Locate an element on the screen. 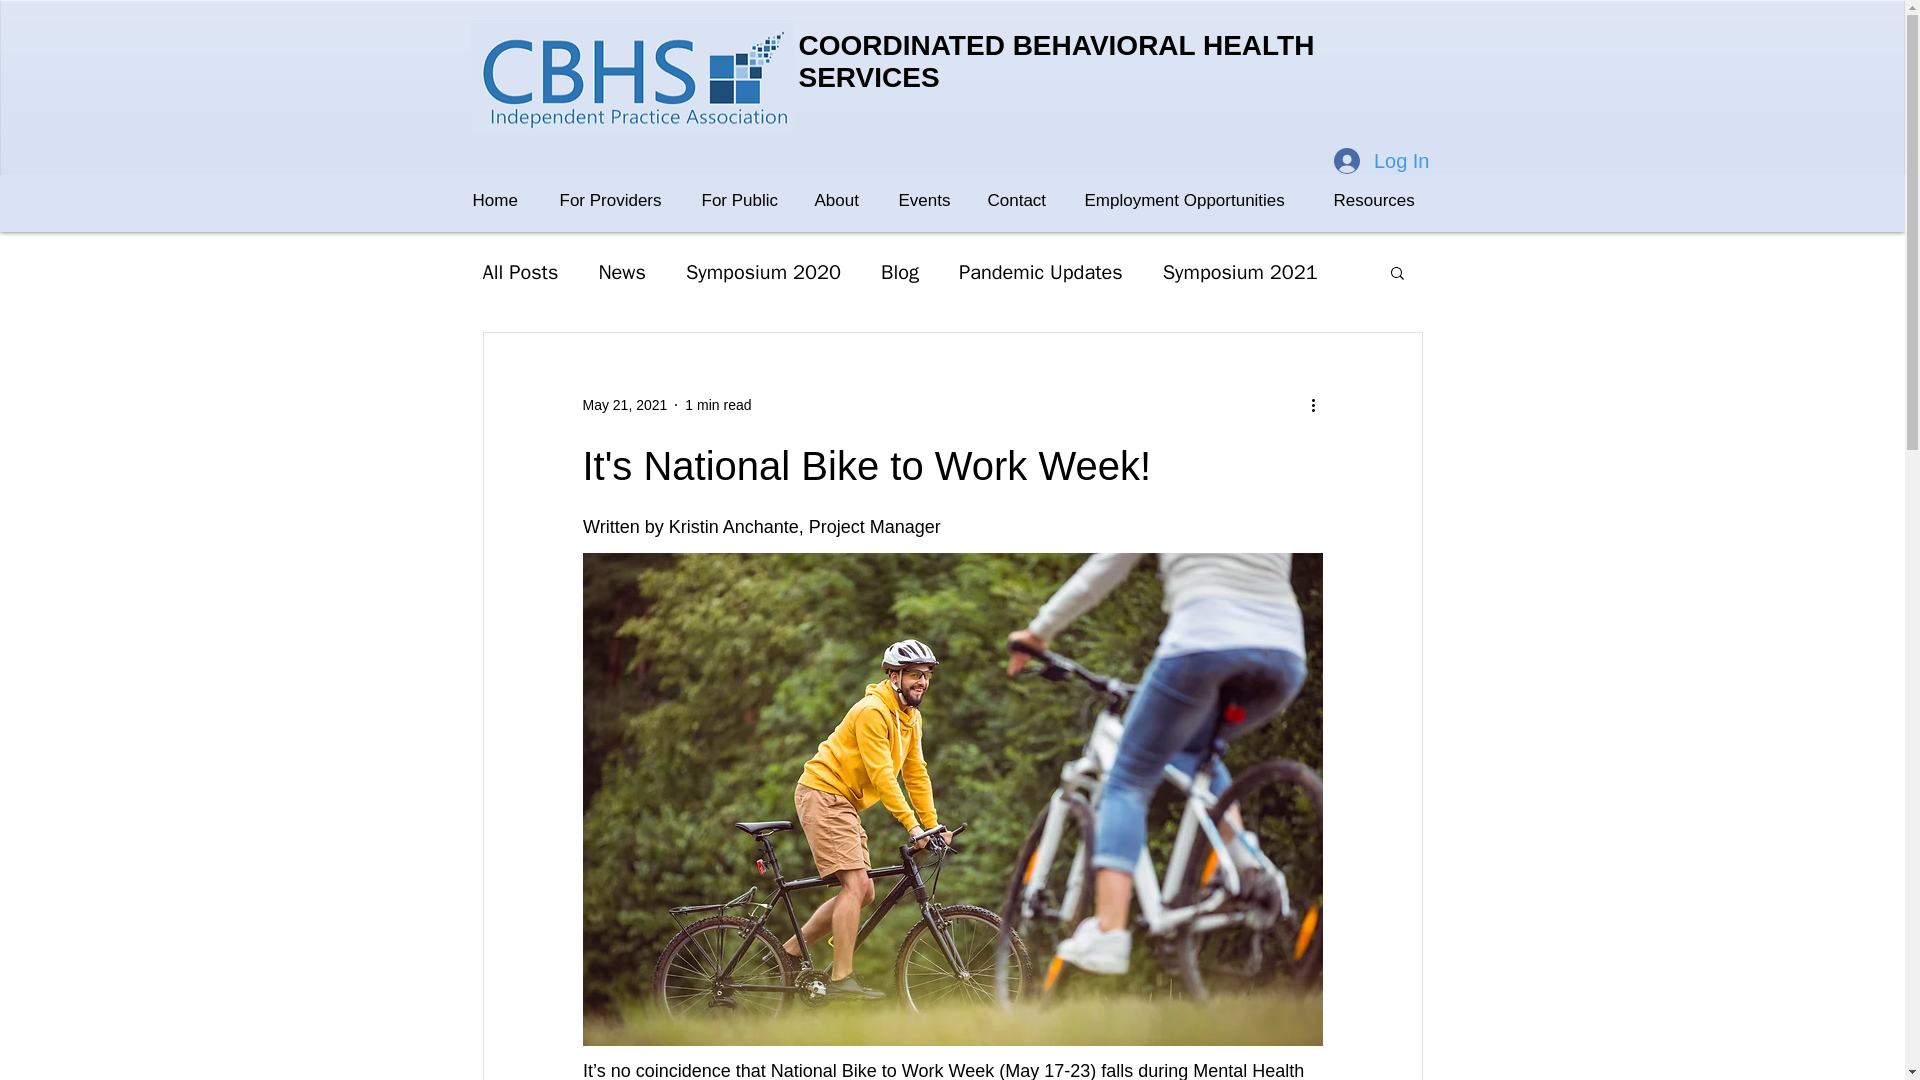 The width and height of the screenshot is (1920, 1080). All Posts is located at coordinates (520, 272).